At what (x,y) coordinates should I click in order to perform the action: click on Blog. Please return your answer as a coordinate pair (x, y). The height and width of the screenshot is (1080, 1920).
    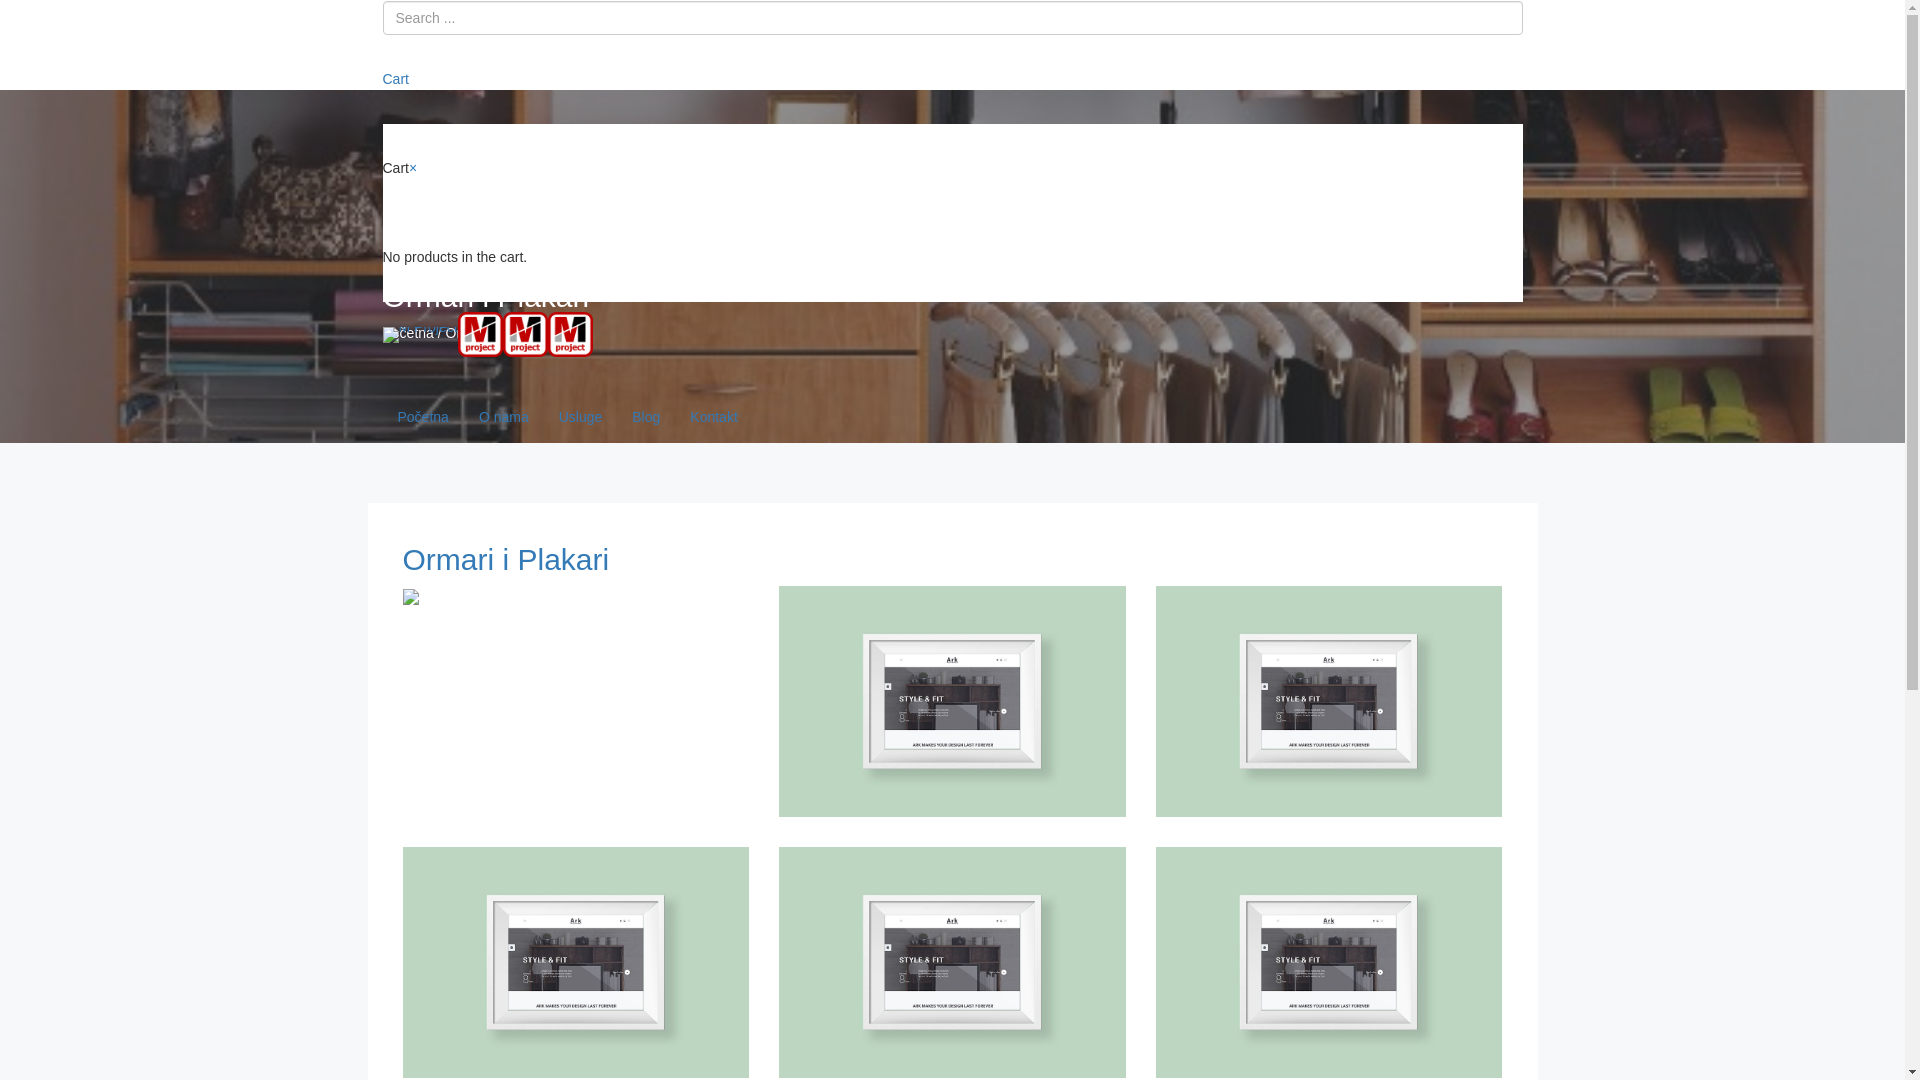
    Looking at the image, I should click on (646, 417).